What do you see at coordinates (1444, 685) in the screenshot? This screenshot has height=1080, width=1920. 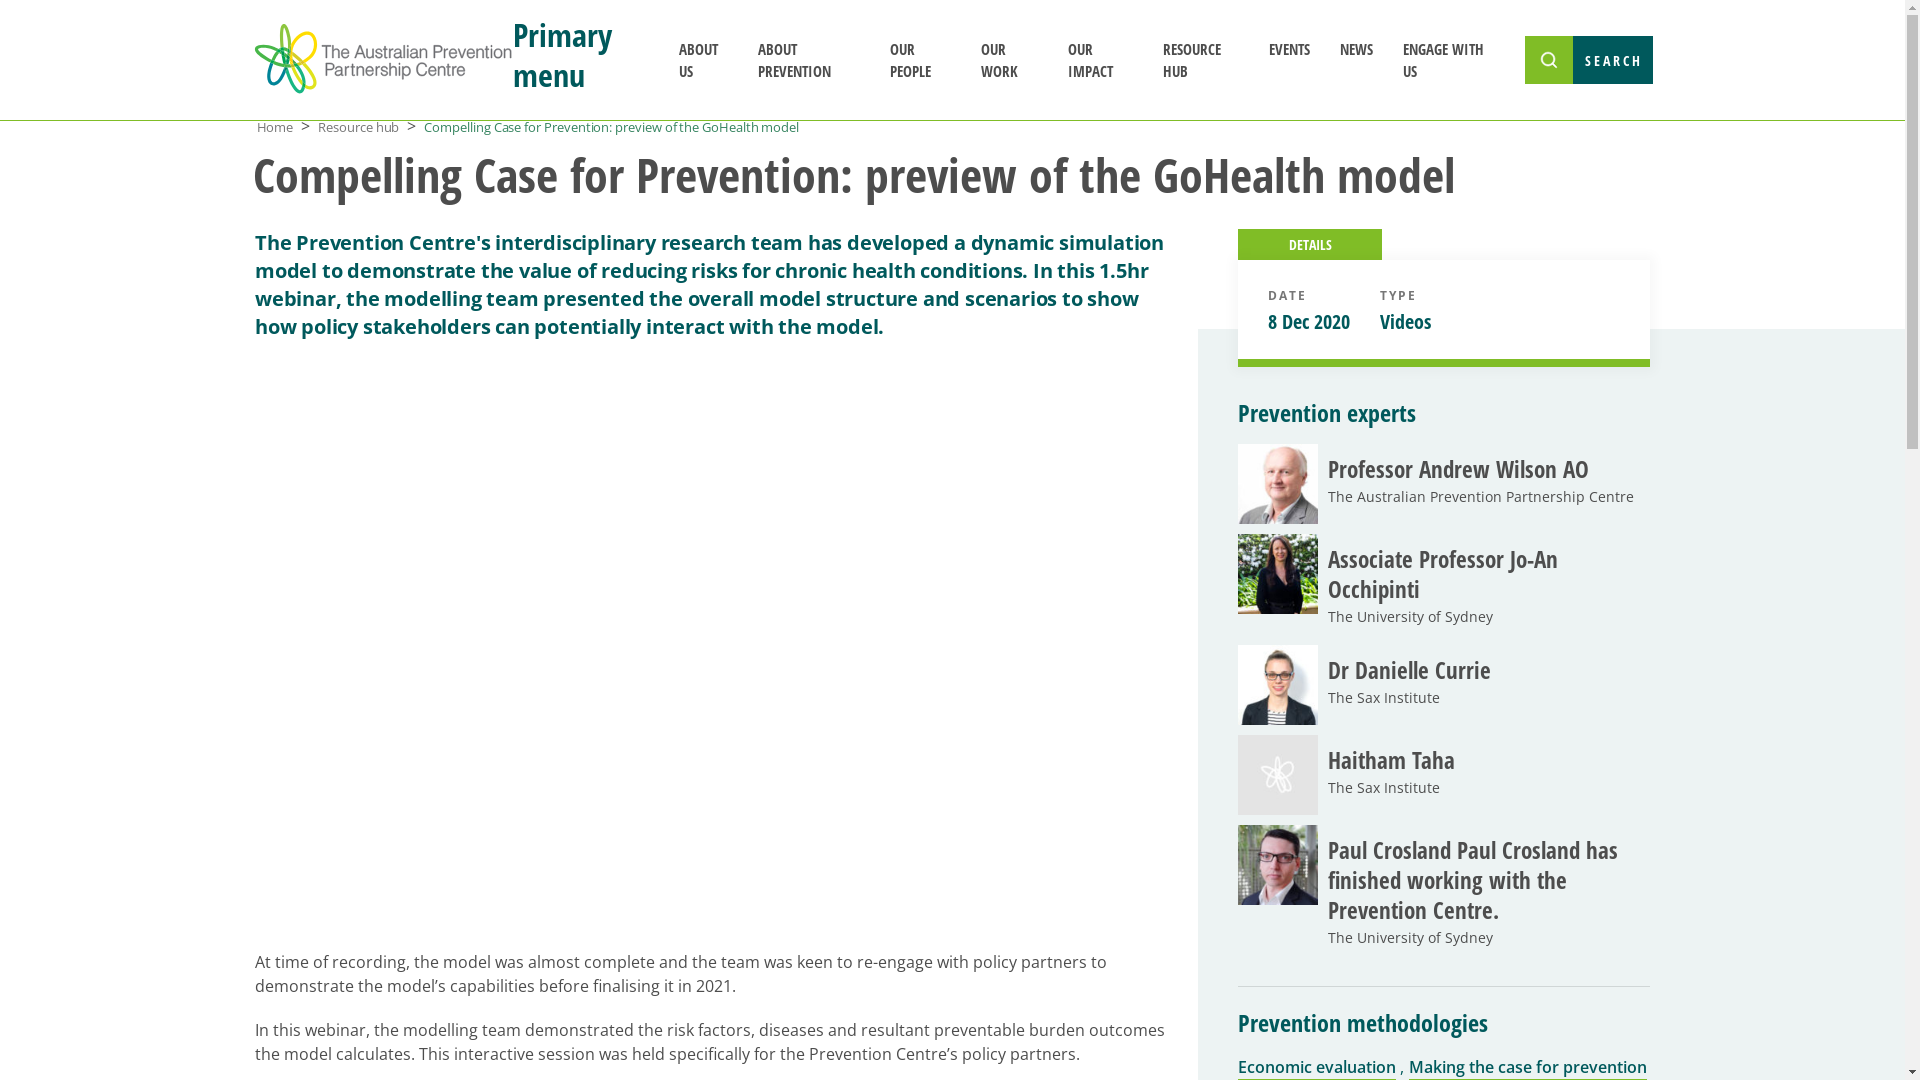 I see `Dr Danielle Currie
The Sax Institute` at bounding box center [1444, 685].